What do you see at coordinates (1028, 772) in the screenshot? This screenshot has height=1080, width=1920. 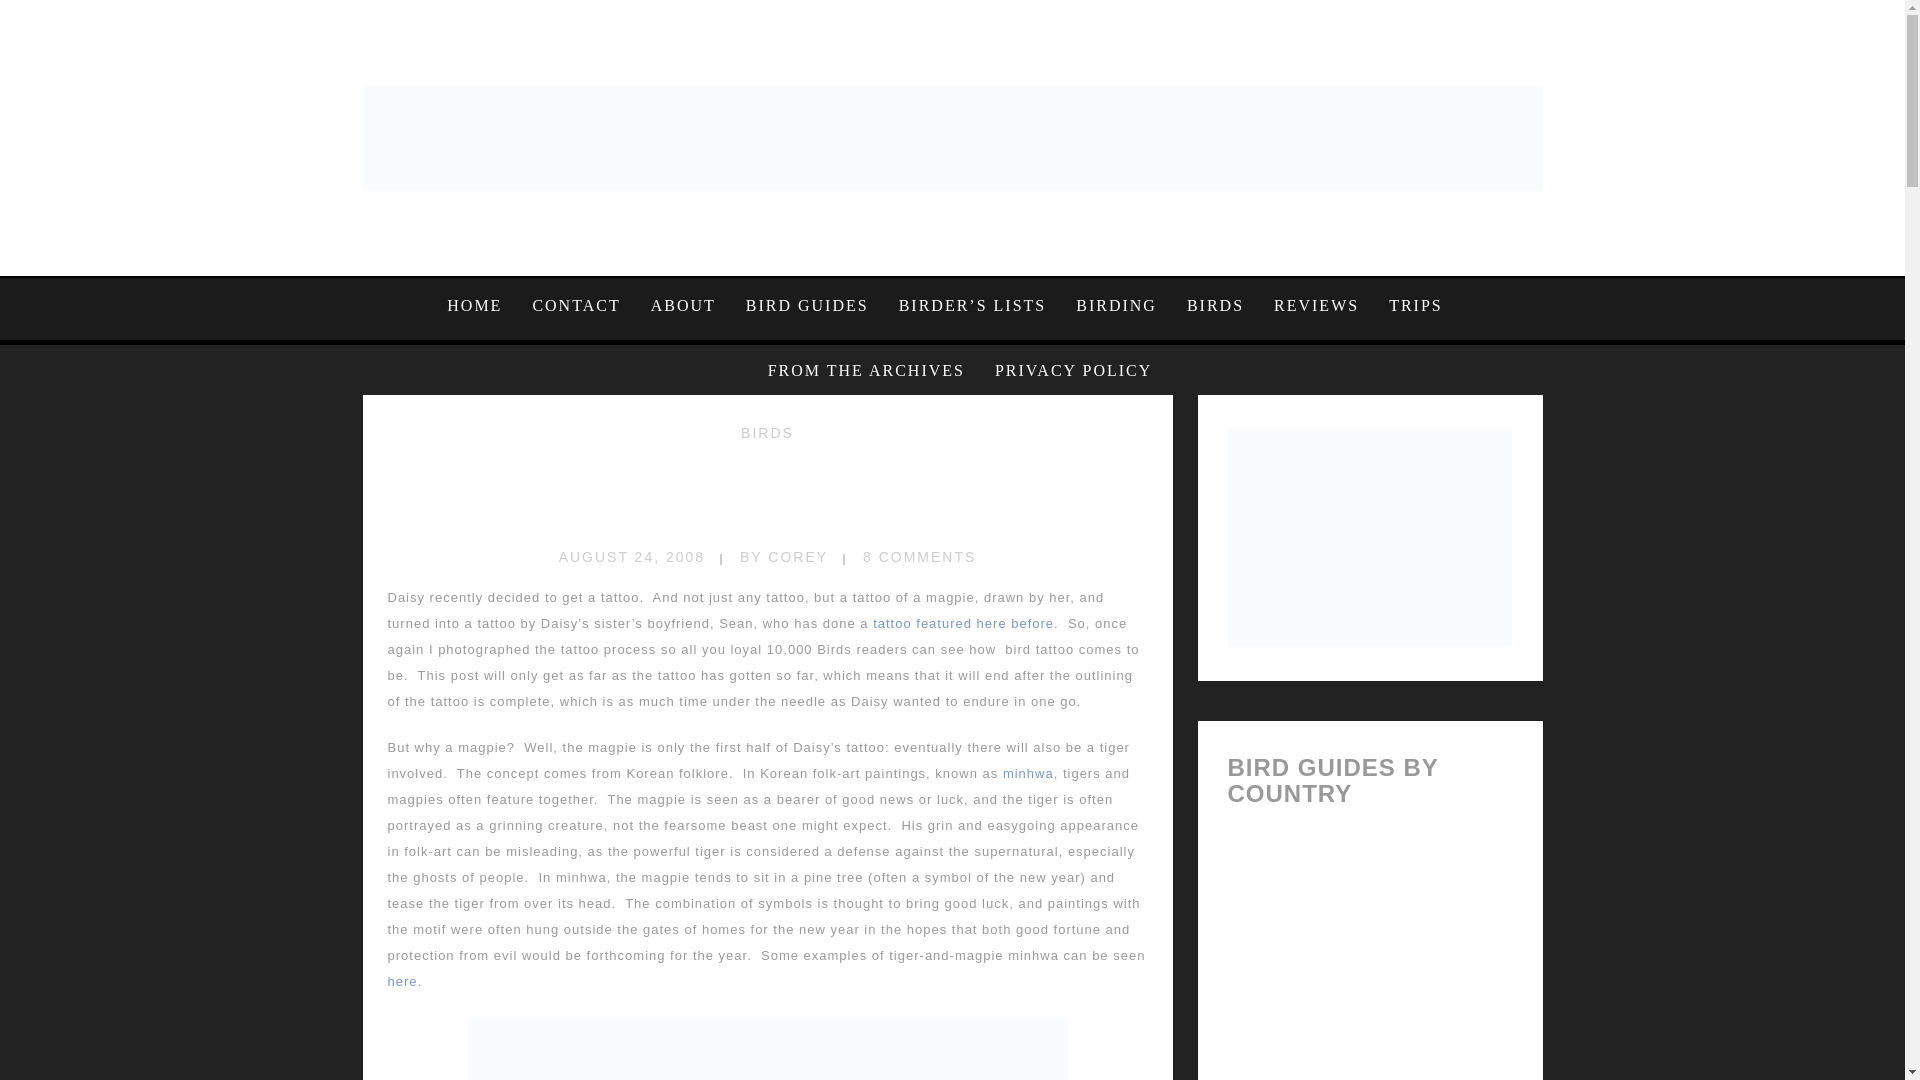 I see `About Minhwa` at bounding box center [1028, 772].